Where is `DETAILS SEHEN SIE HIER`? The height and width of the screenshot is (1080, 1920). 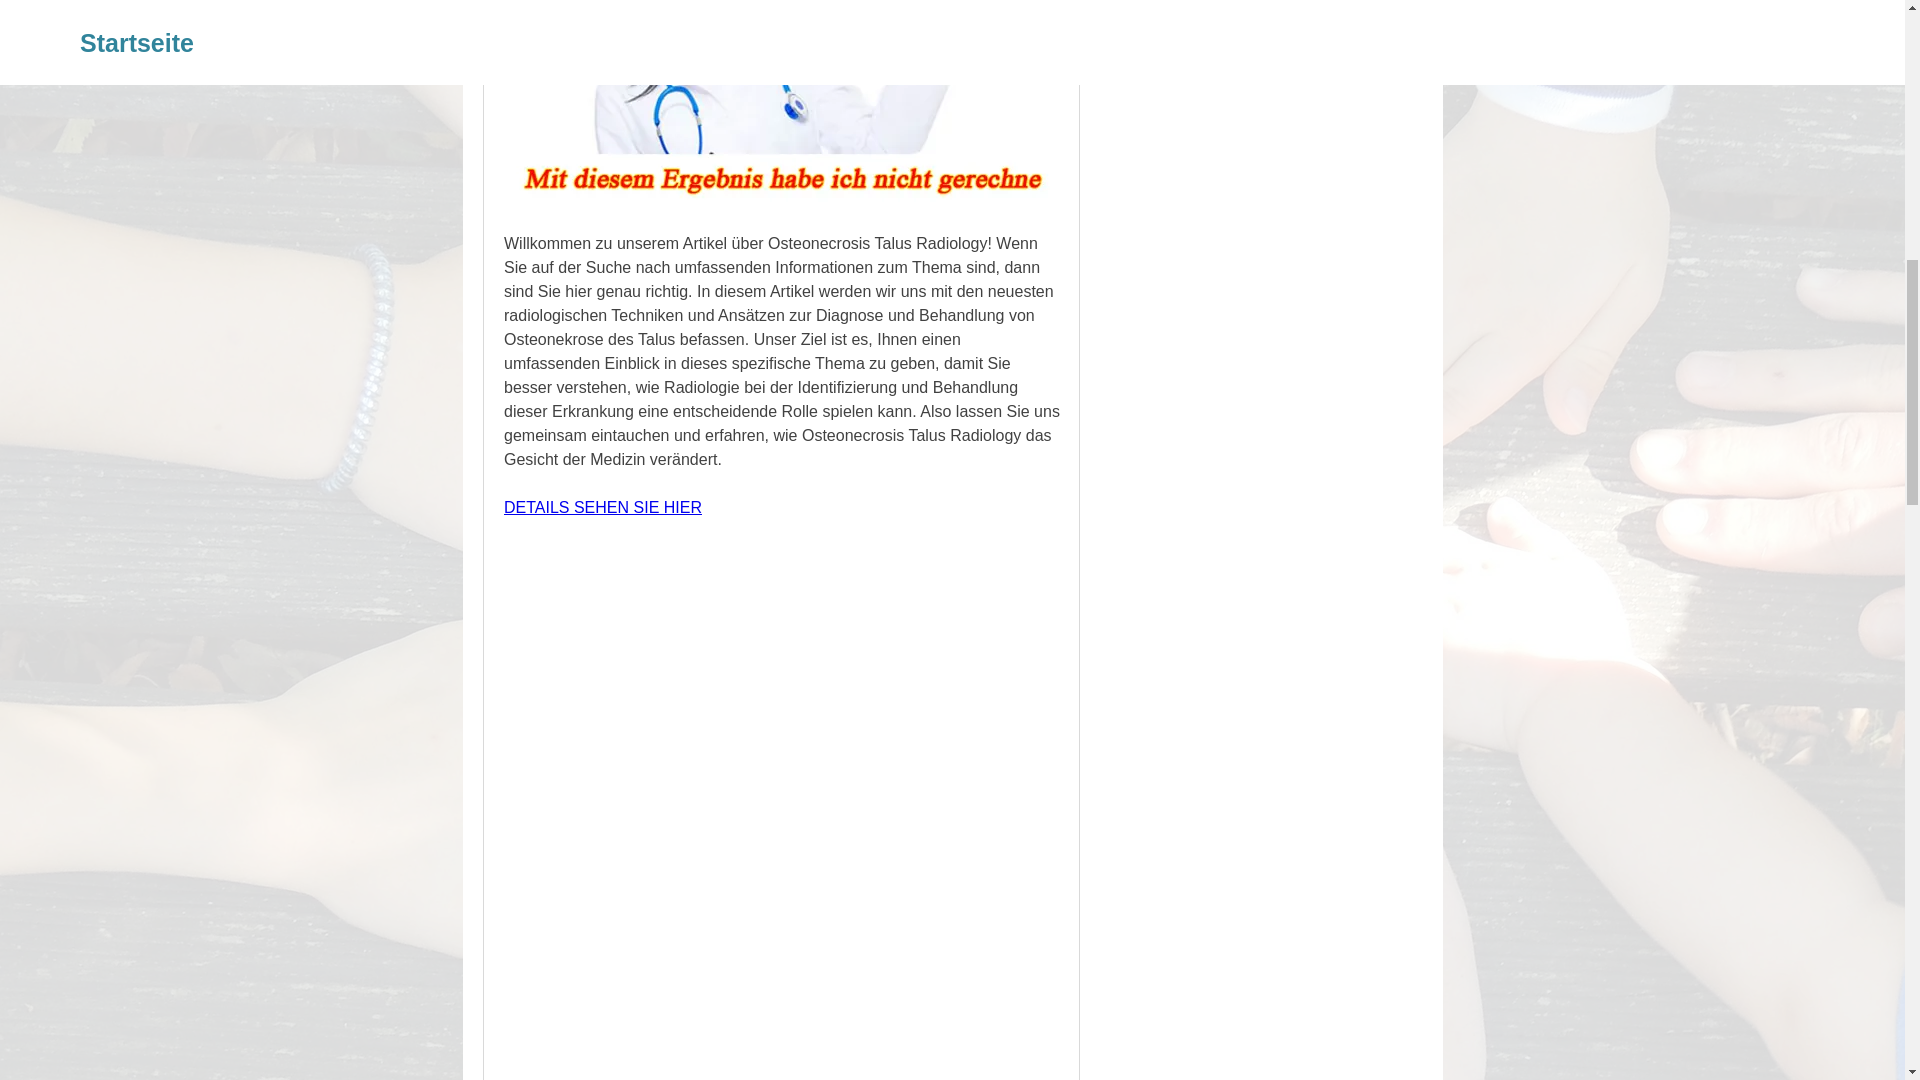 DETAILS SEHEN SIE HIER is located at coordinates (602, 507).